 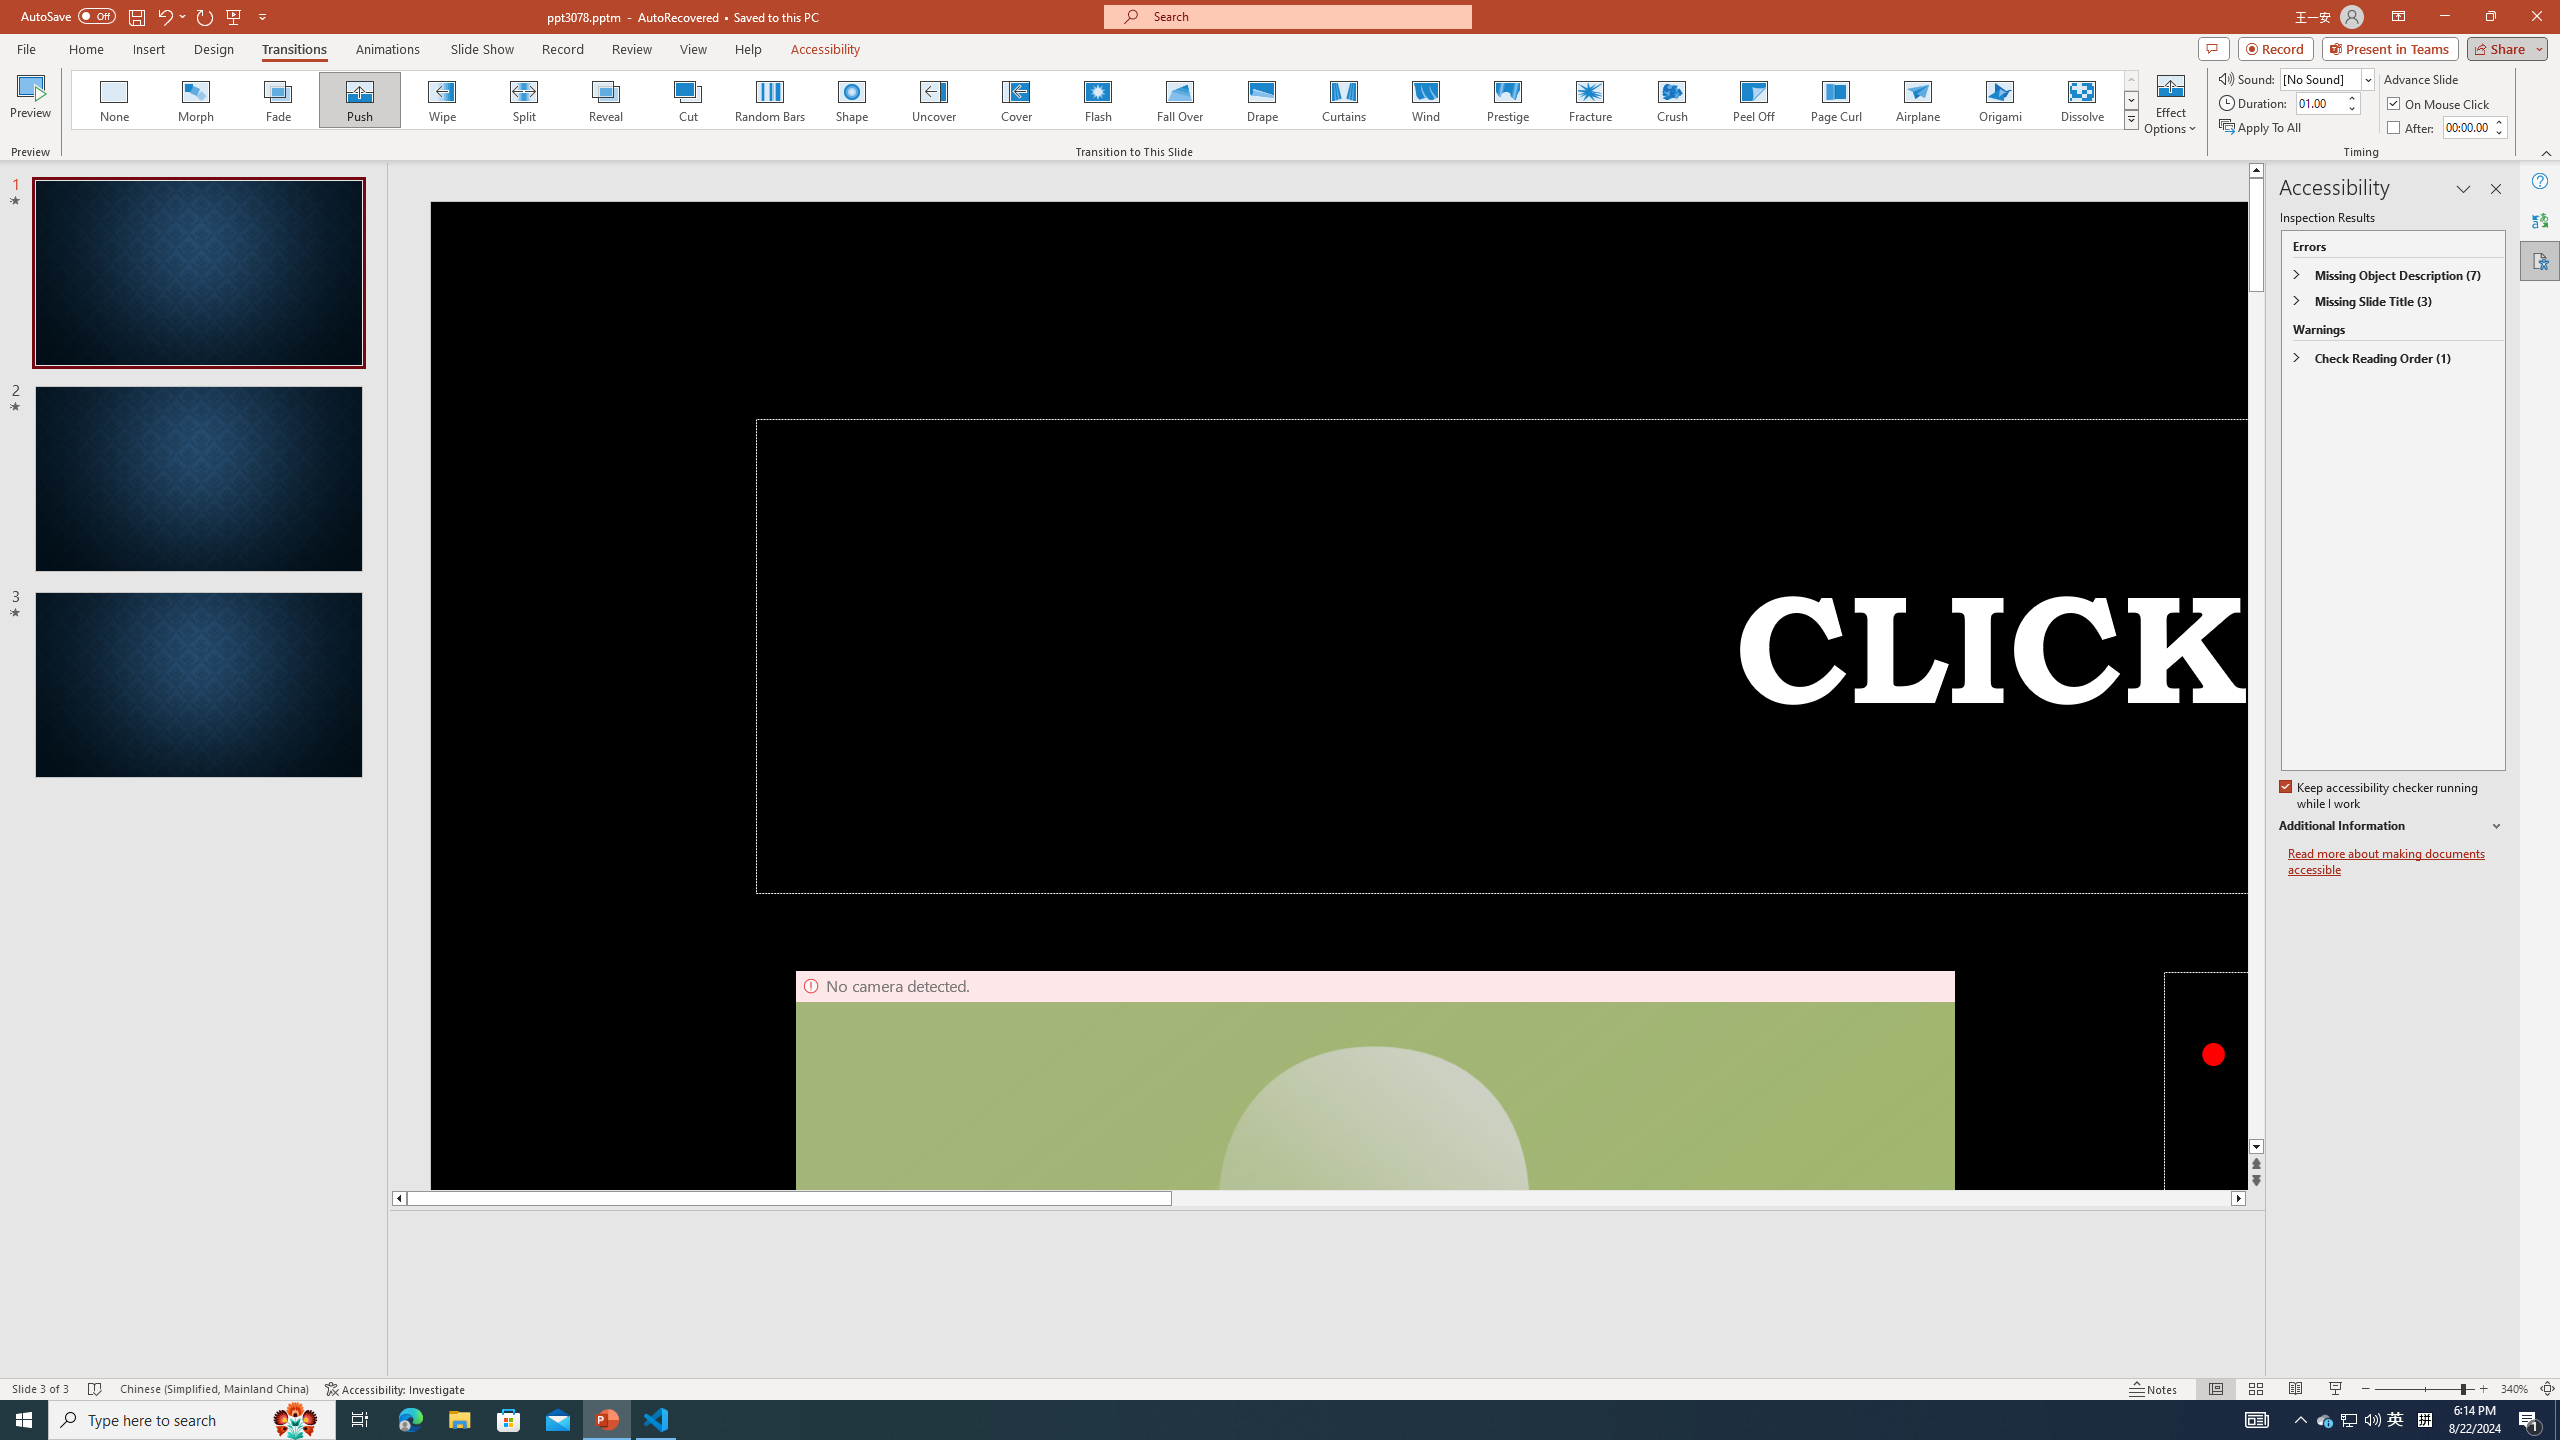 I want to click on Fall Over, so click(x=1180, y=100).